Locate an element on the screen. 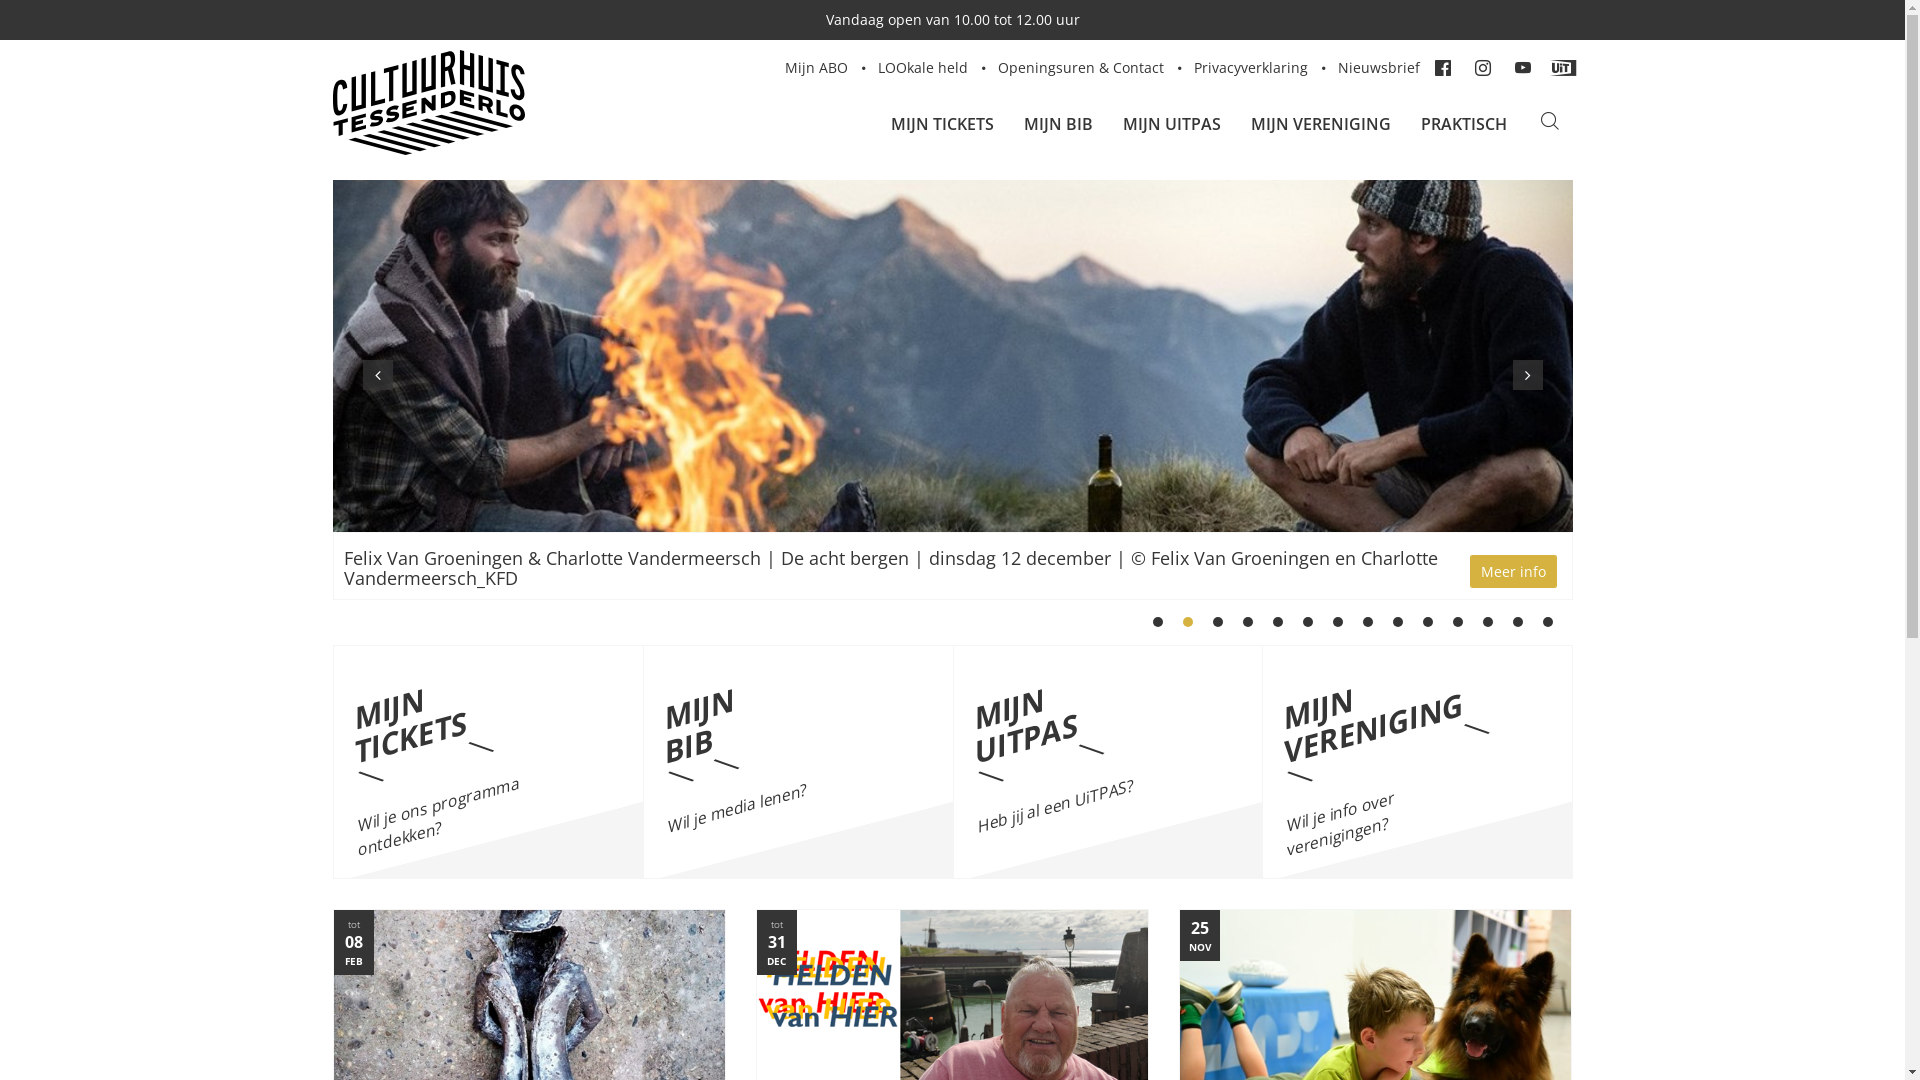 This screenshot has height=1080, width=1920. 13 is located at coordinates (1517, 622).